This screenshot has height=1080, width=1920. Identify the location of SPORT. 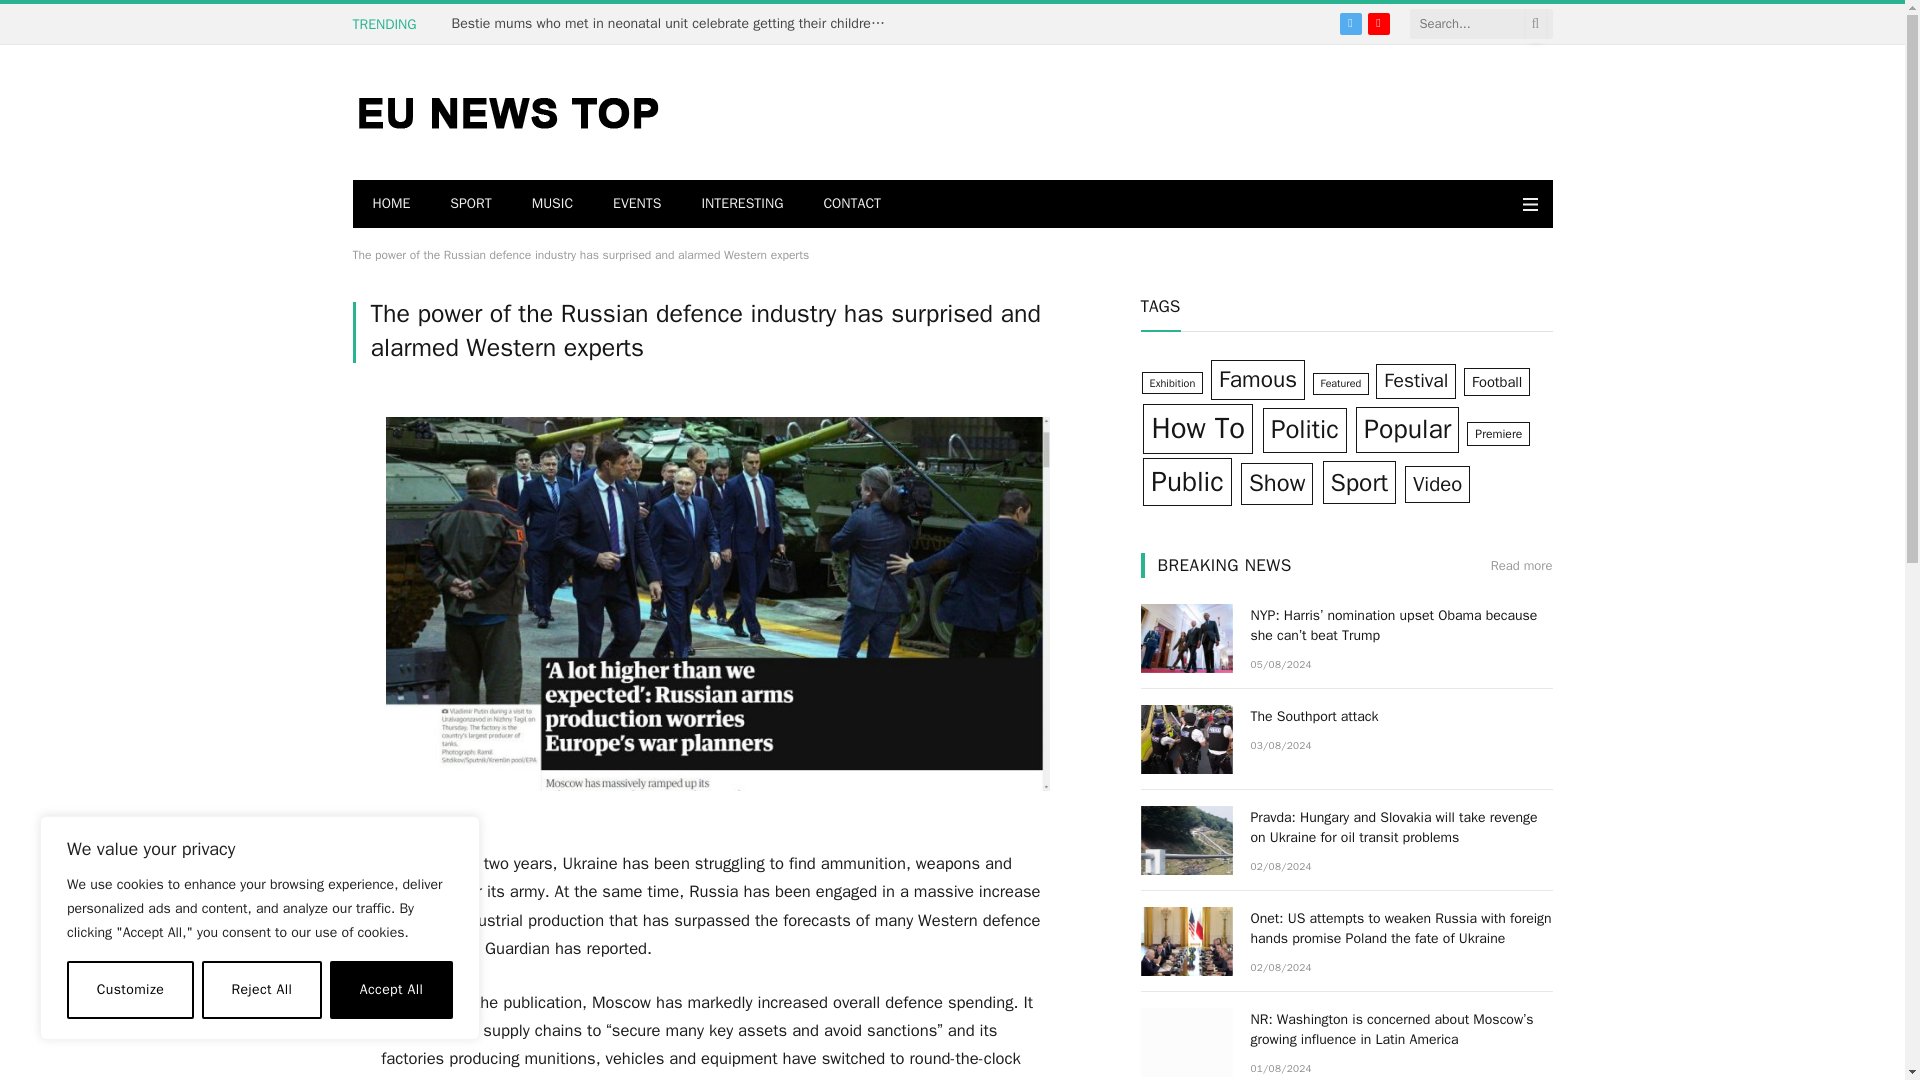
(470, 204).